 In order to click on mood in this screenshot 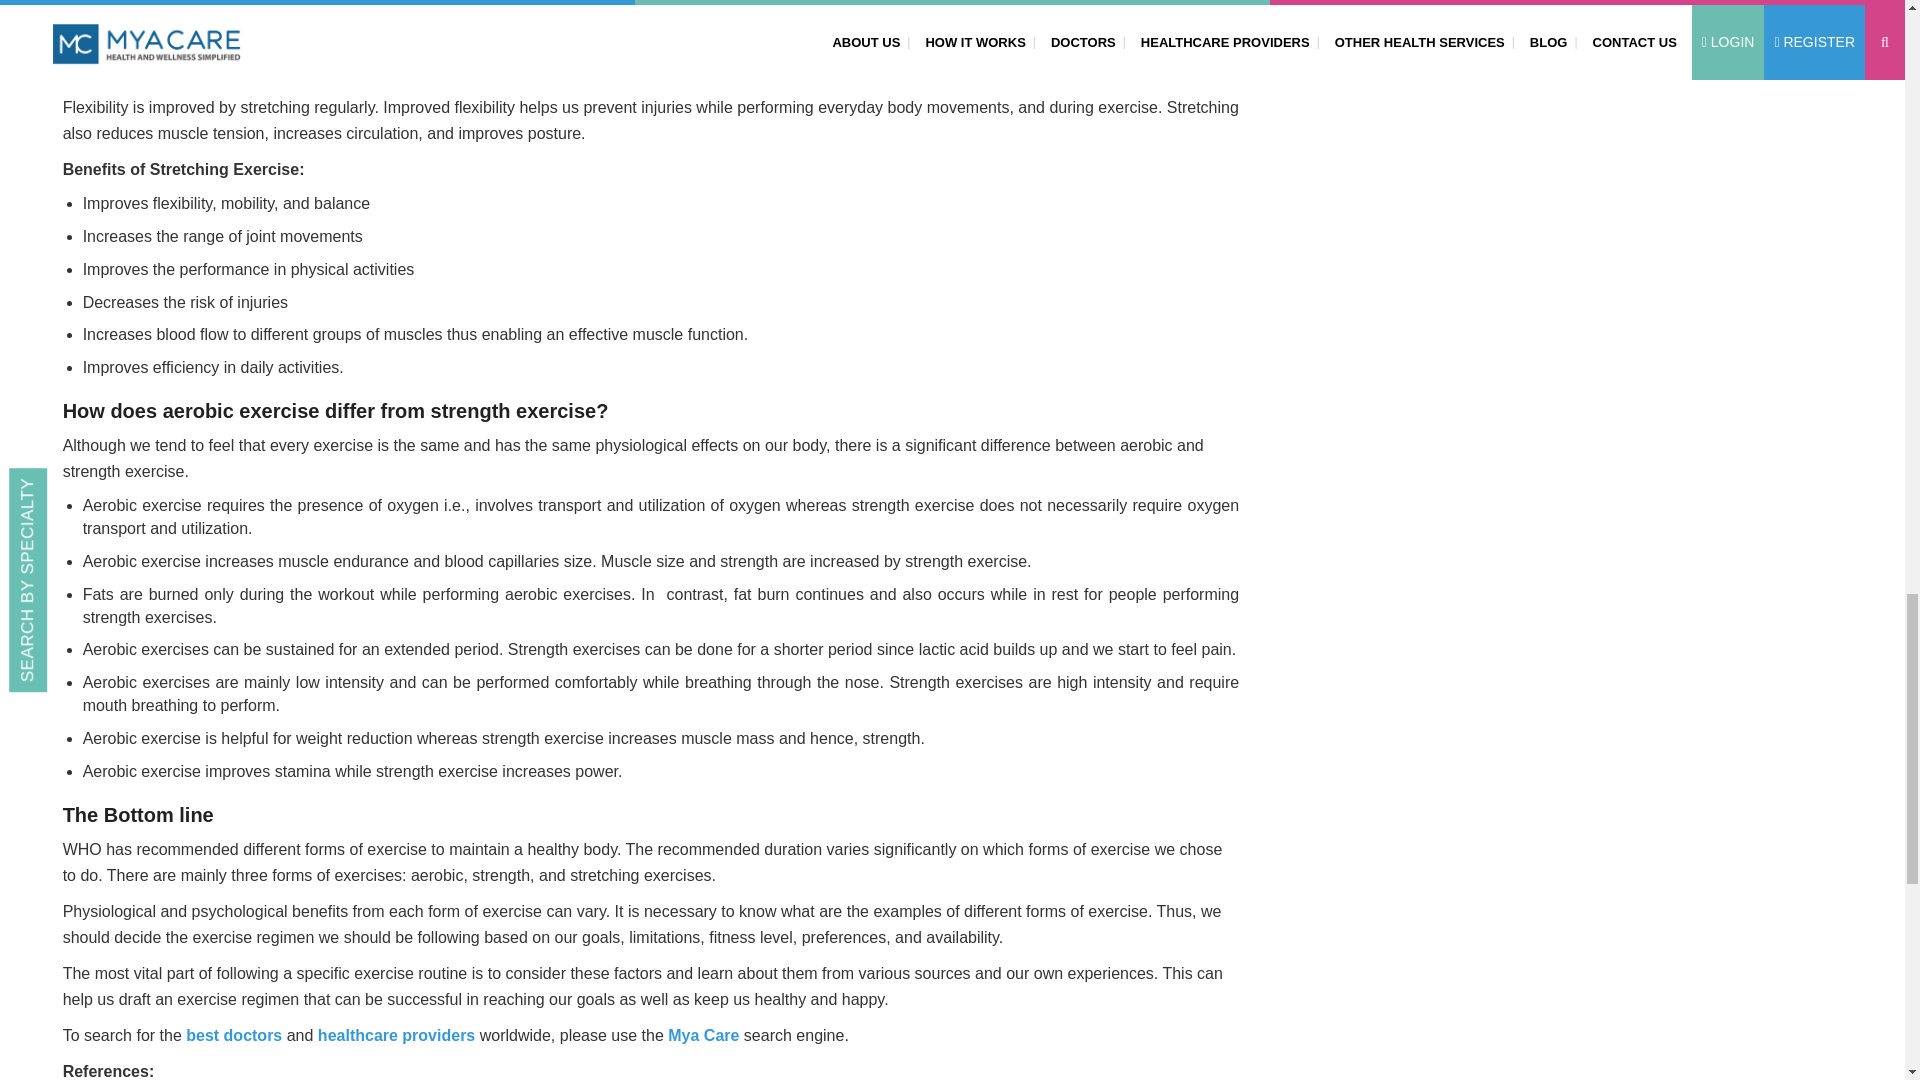, I will do `click(642, 6)`.